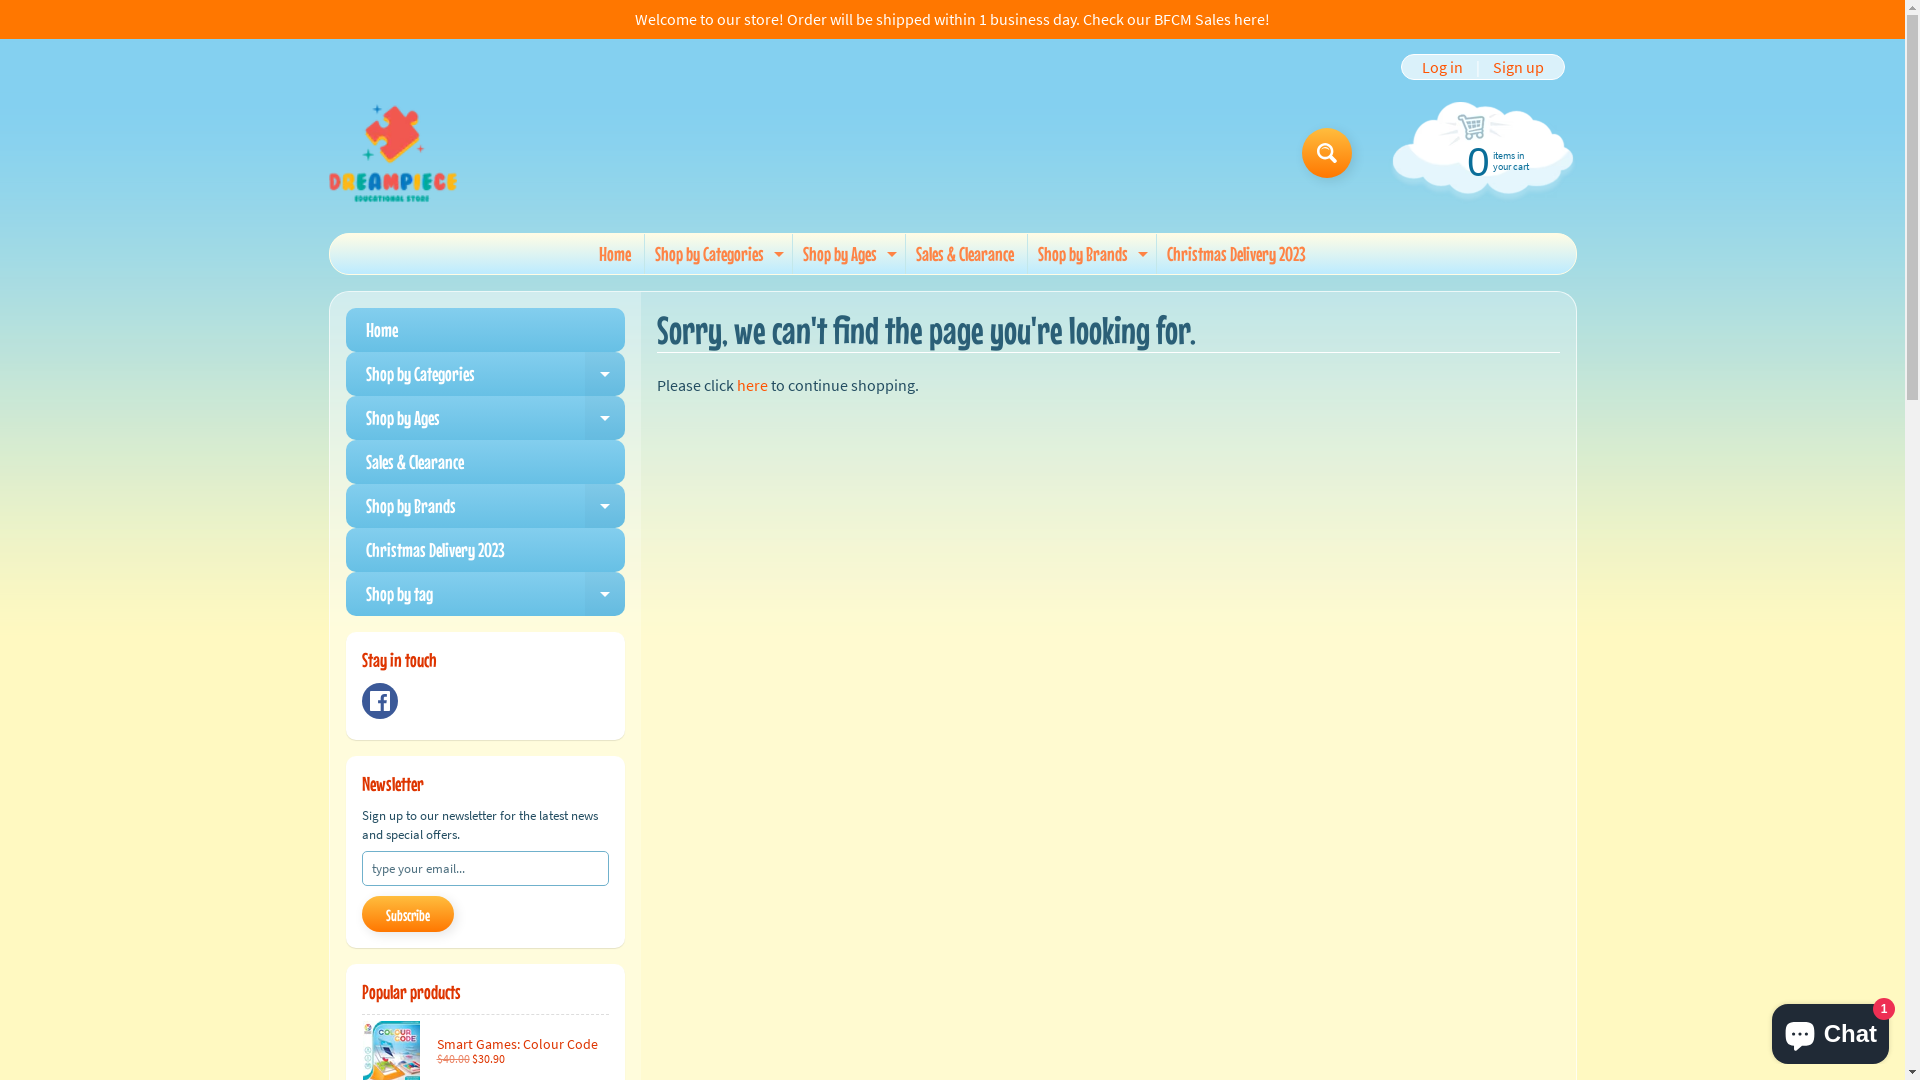 The image size is (1920, 1080). What do you see at coordinates (486, 594) in the screenshot?
I see `Shop by tag
Expand child menu` at bounding box center [486, 594].